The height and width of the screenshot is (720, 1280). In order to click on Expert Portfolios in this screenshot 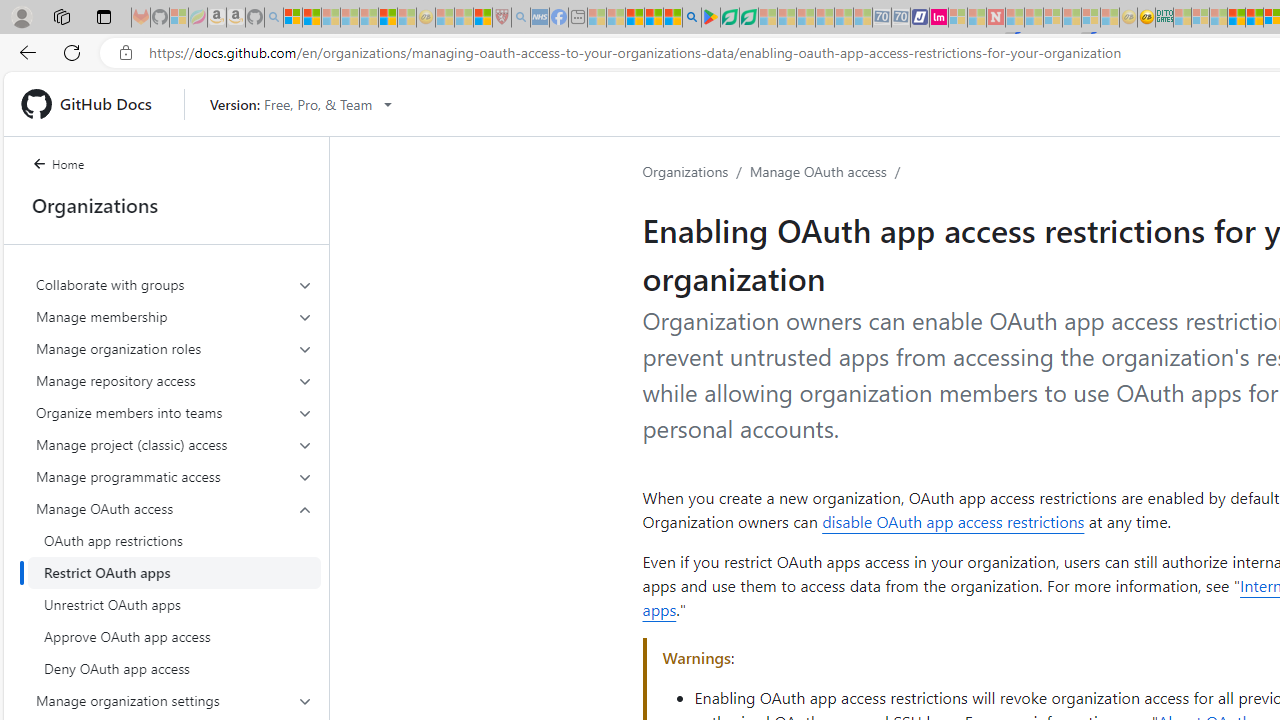, I will do `click(1236, 18)`.